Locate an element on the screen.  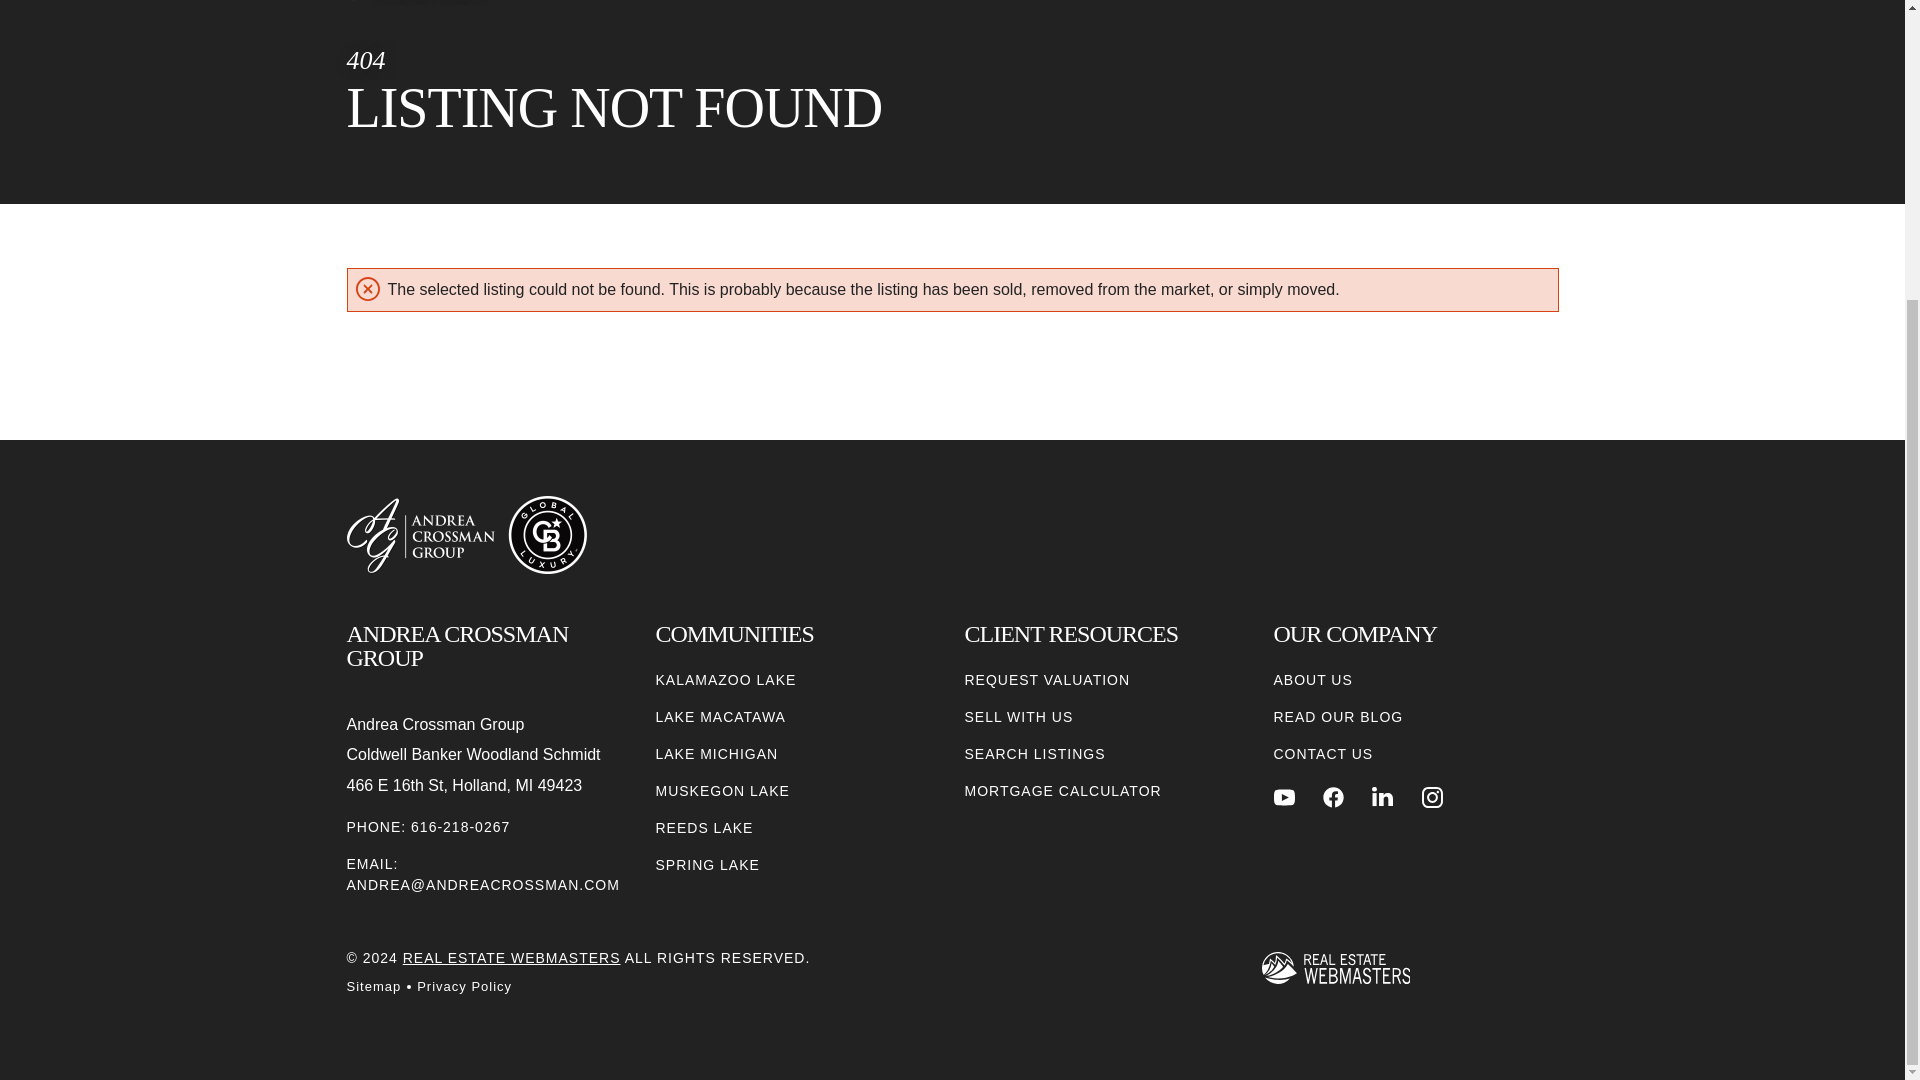
FACEBOOK is located at coordinates (1333, 797).